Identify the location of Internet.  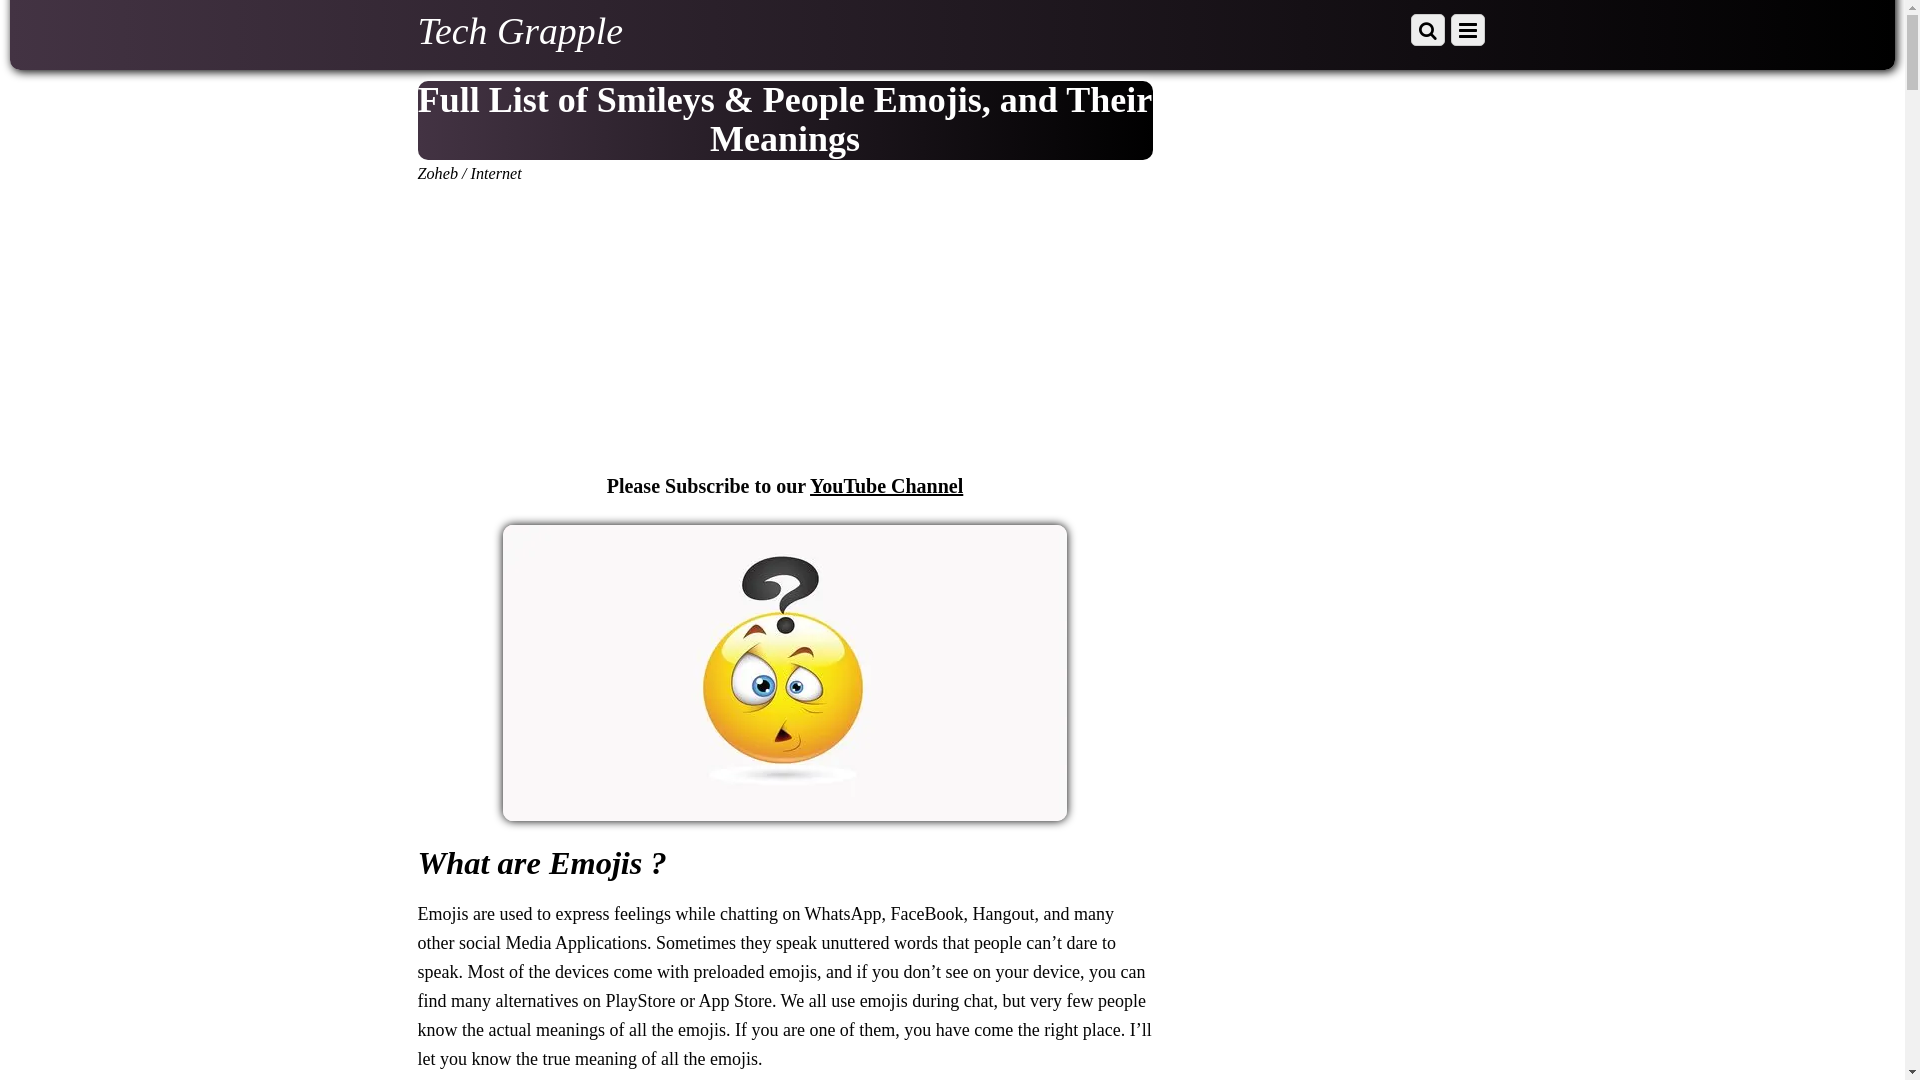
(496, 174).